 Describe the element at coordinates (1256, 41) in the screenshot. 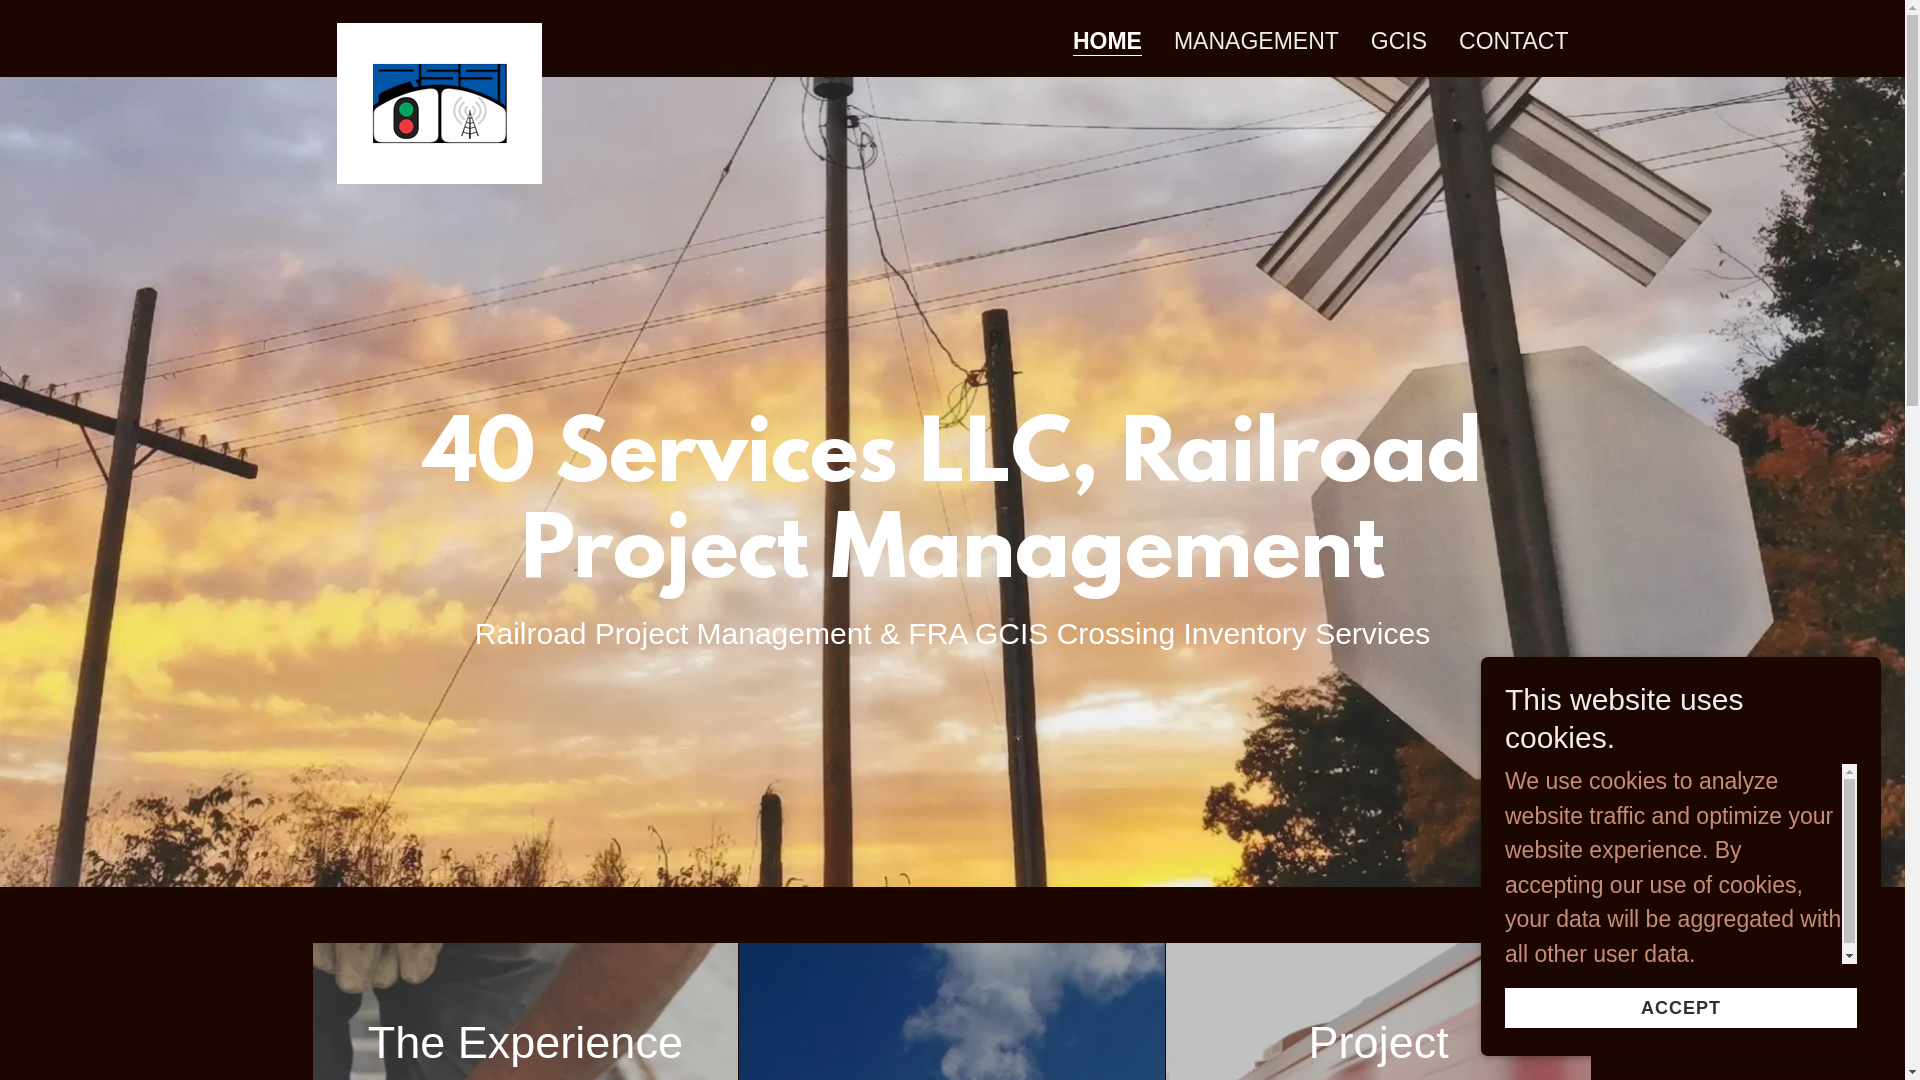

I see `MANAGEMENT` at that location.